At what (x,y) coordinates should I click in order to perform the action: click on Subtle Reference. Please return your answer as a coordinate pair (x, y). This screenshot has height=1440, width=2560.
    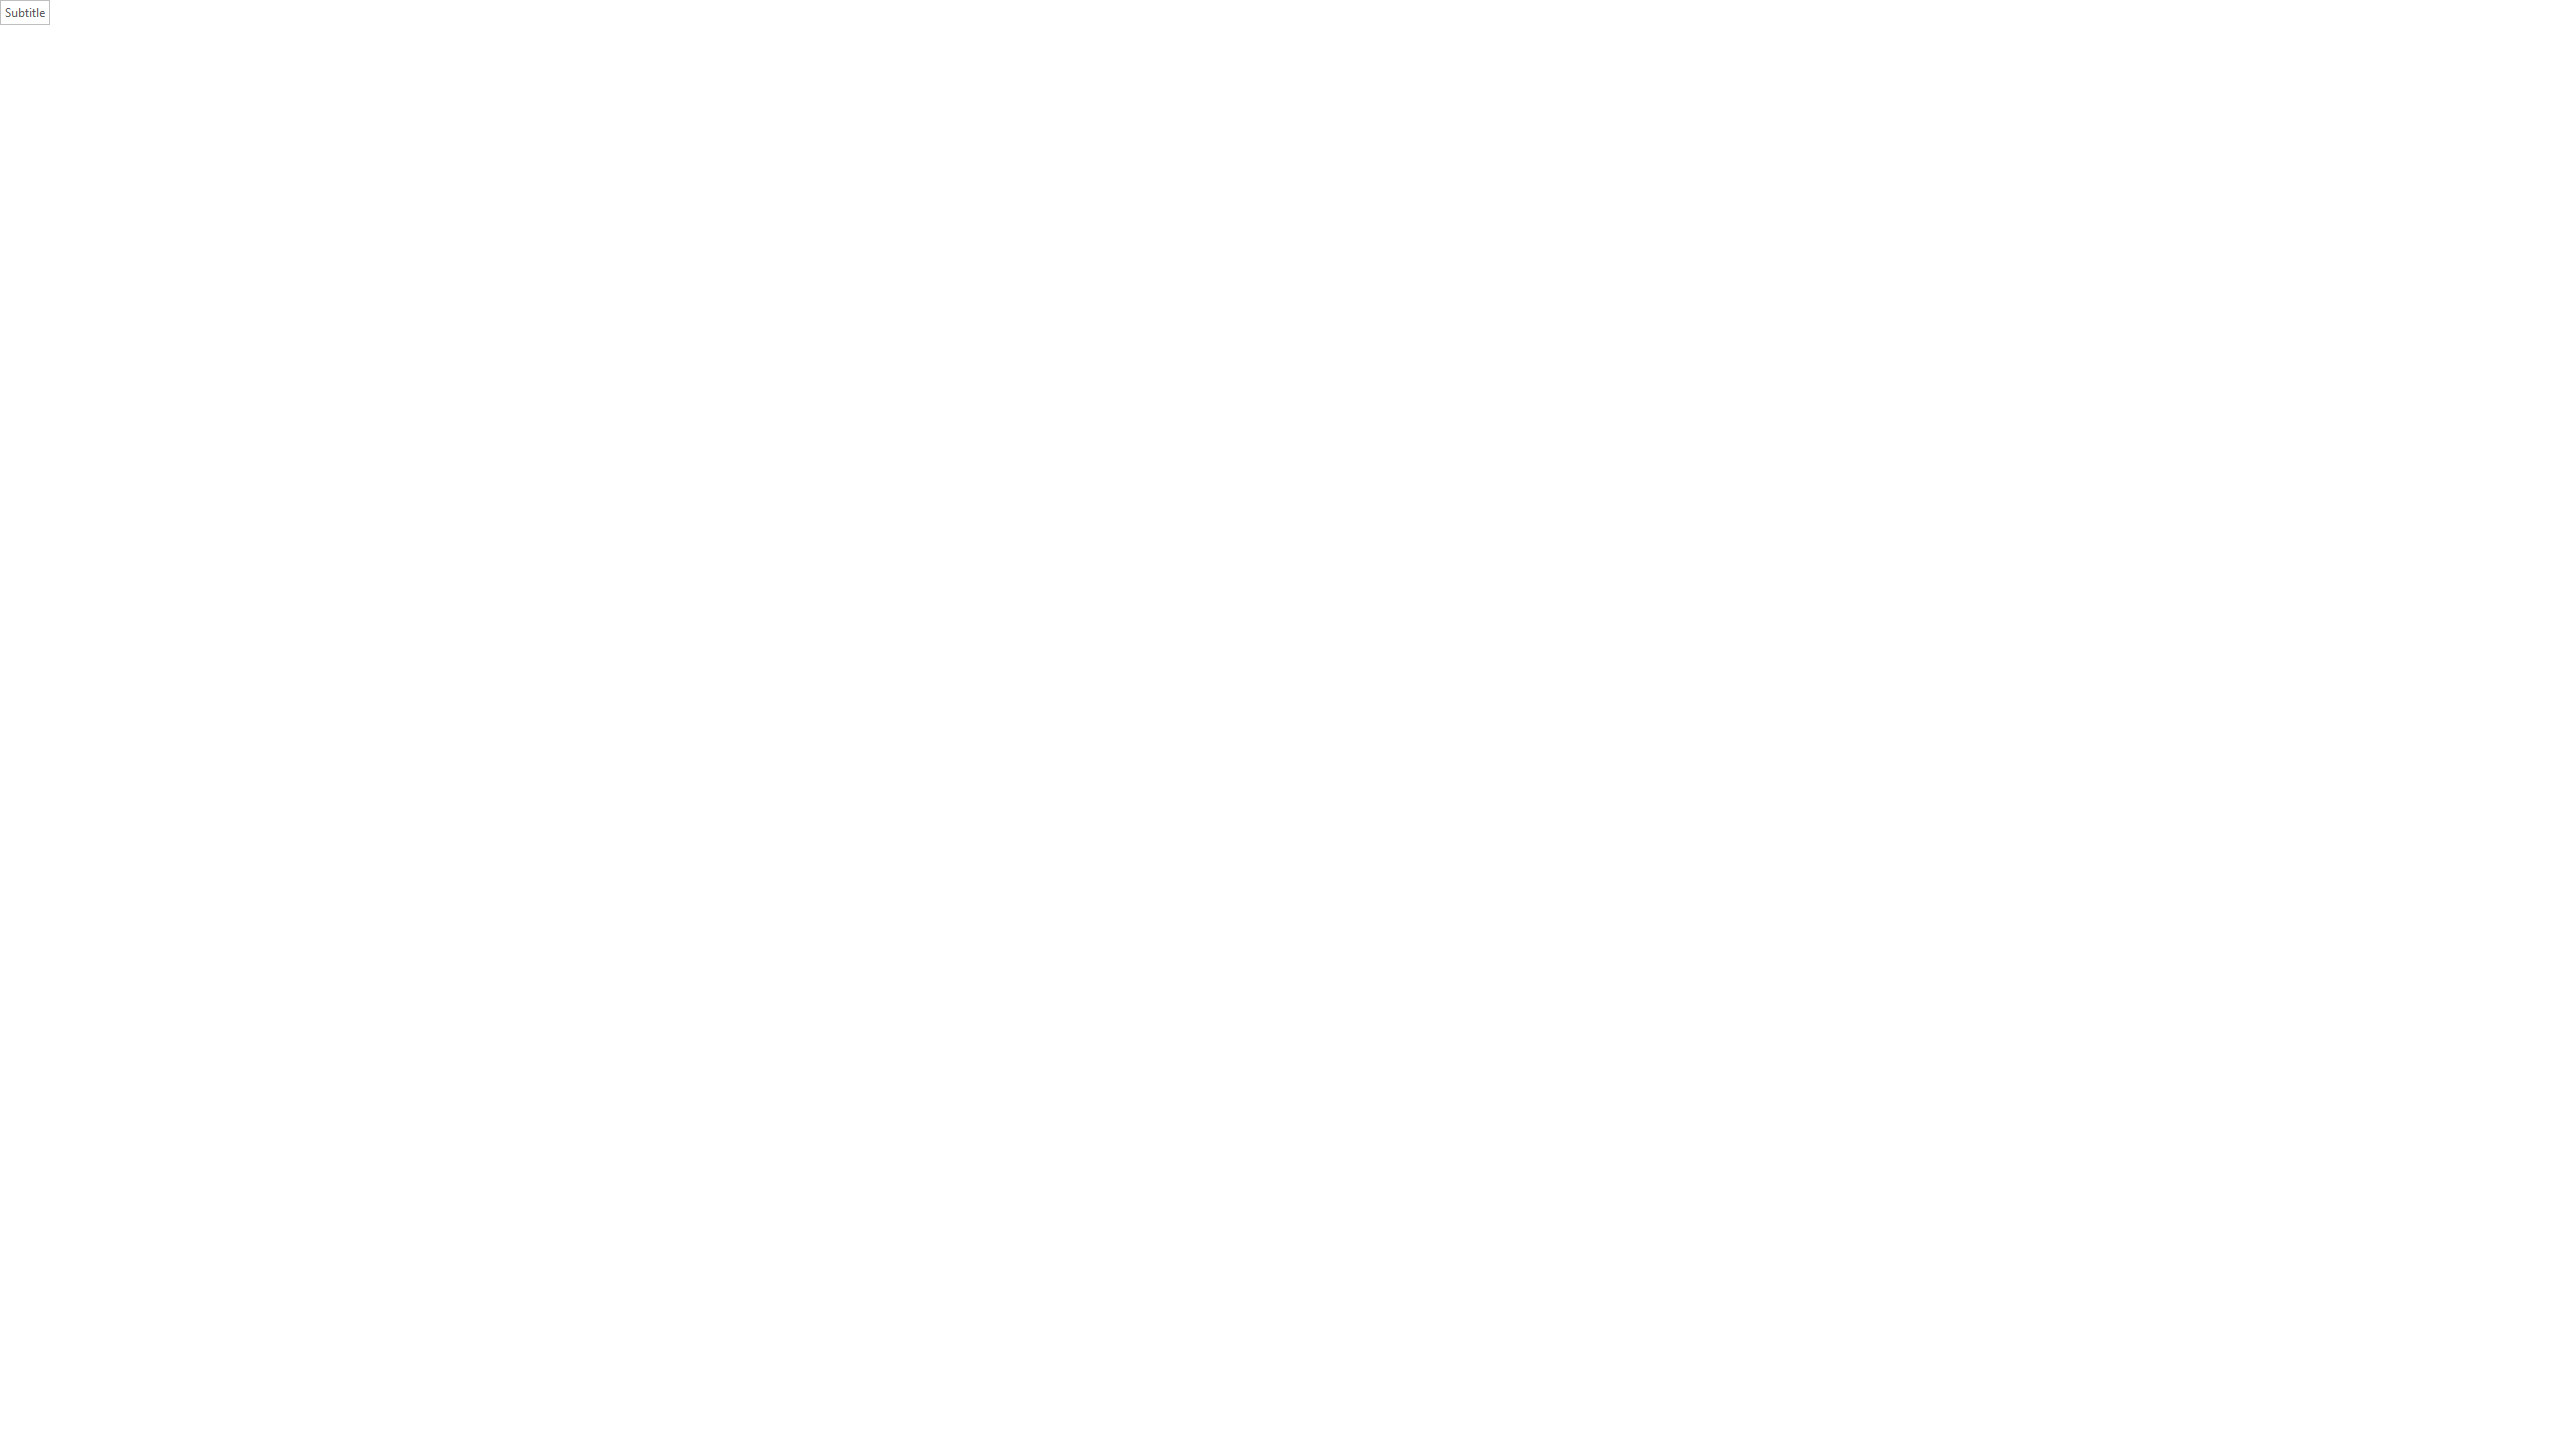
    Looking at the image, I should click on (1712, 100).